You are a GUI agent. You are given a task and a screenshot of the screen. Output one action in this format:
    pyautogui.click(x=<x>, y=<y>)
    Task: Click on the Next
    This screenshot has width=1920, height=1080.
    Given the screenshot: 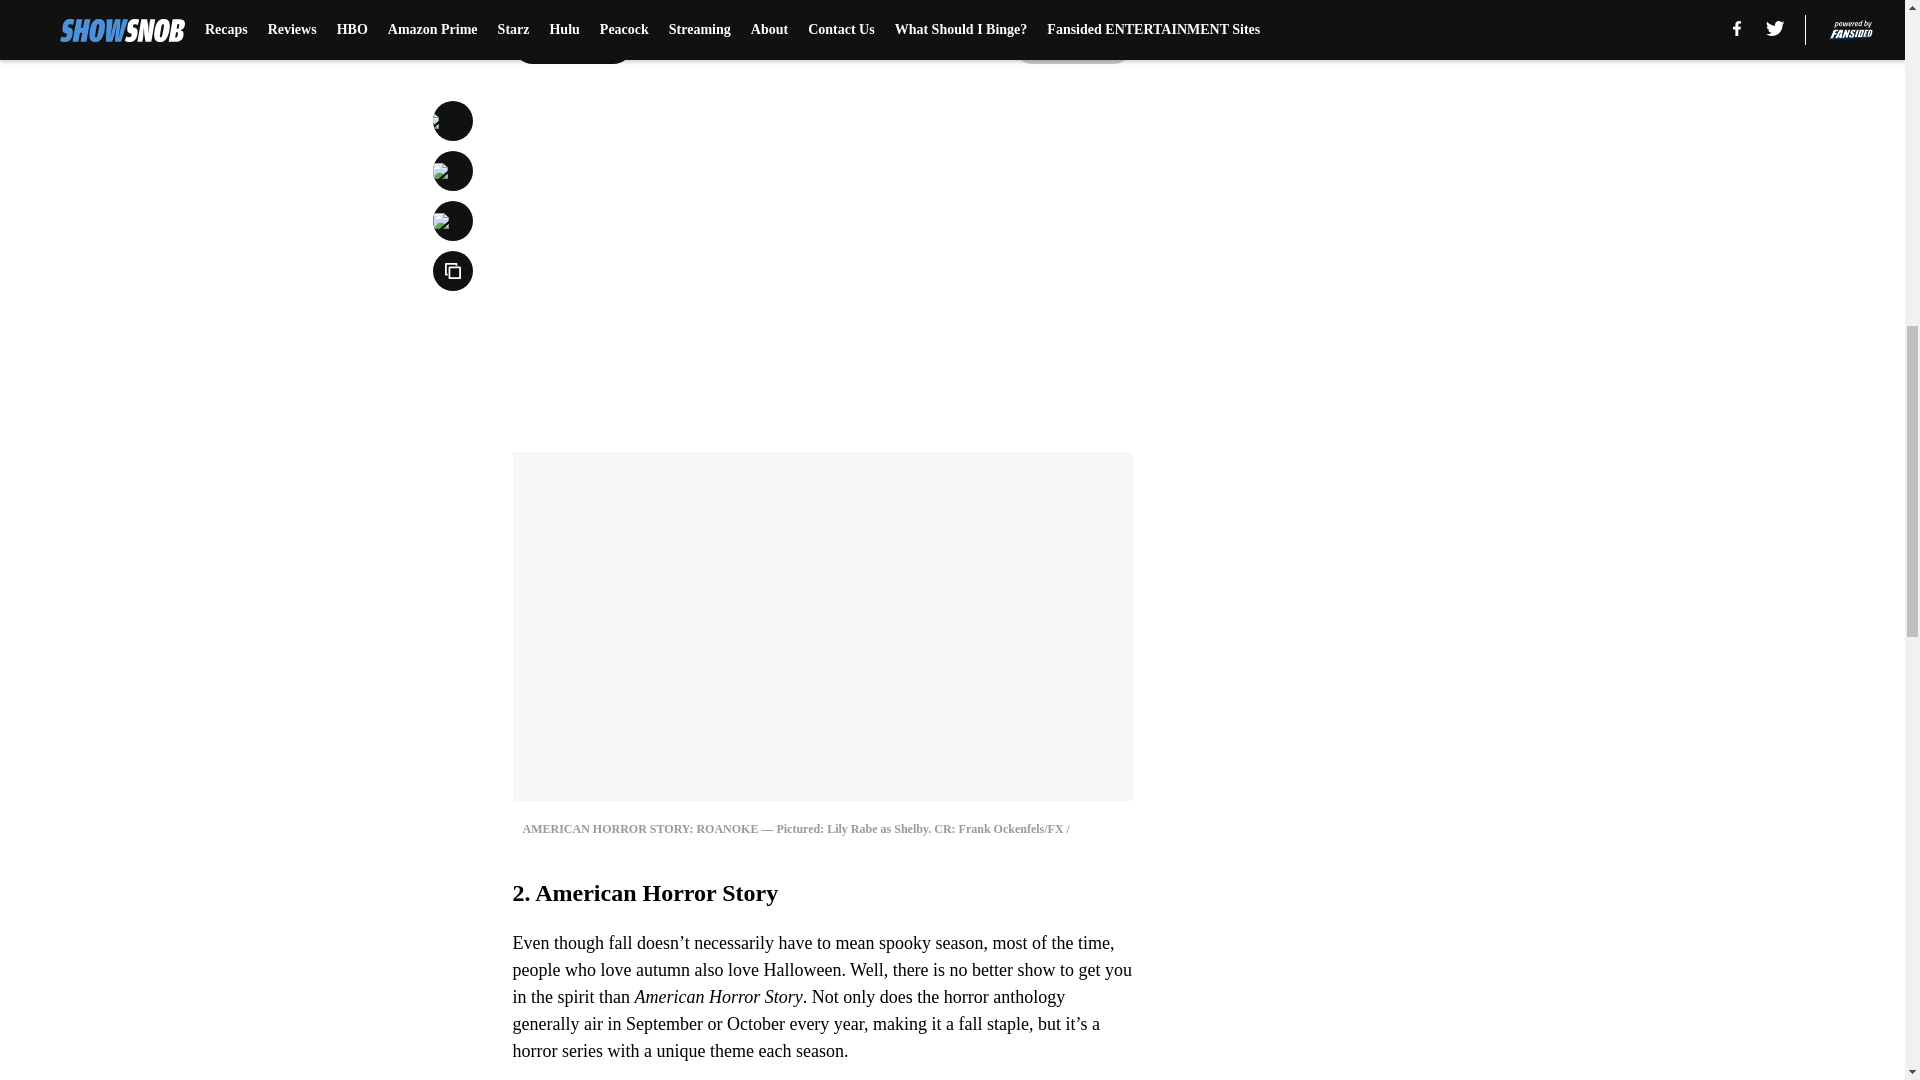 What is the action you would take?
    pyautogui.click(x=1072, y=43)
    